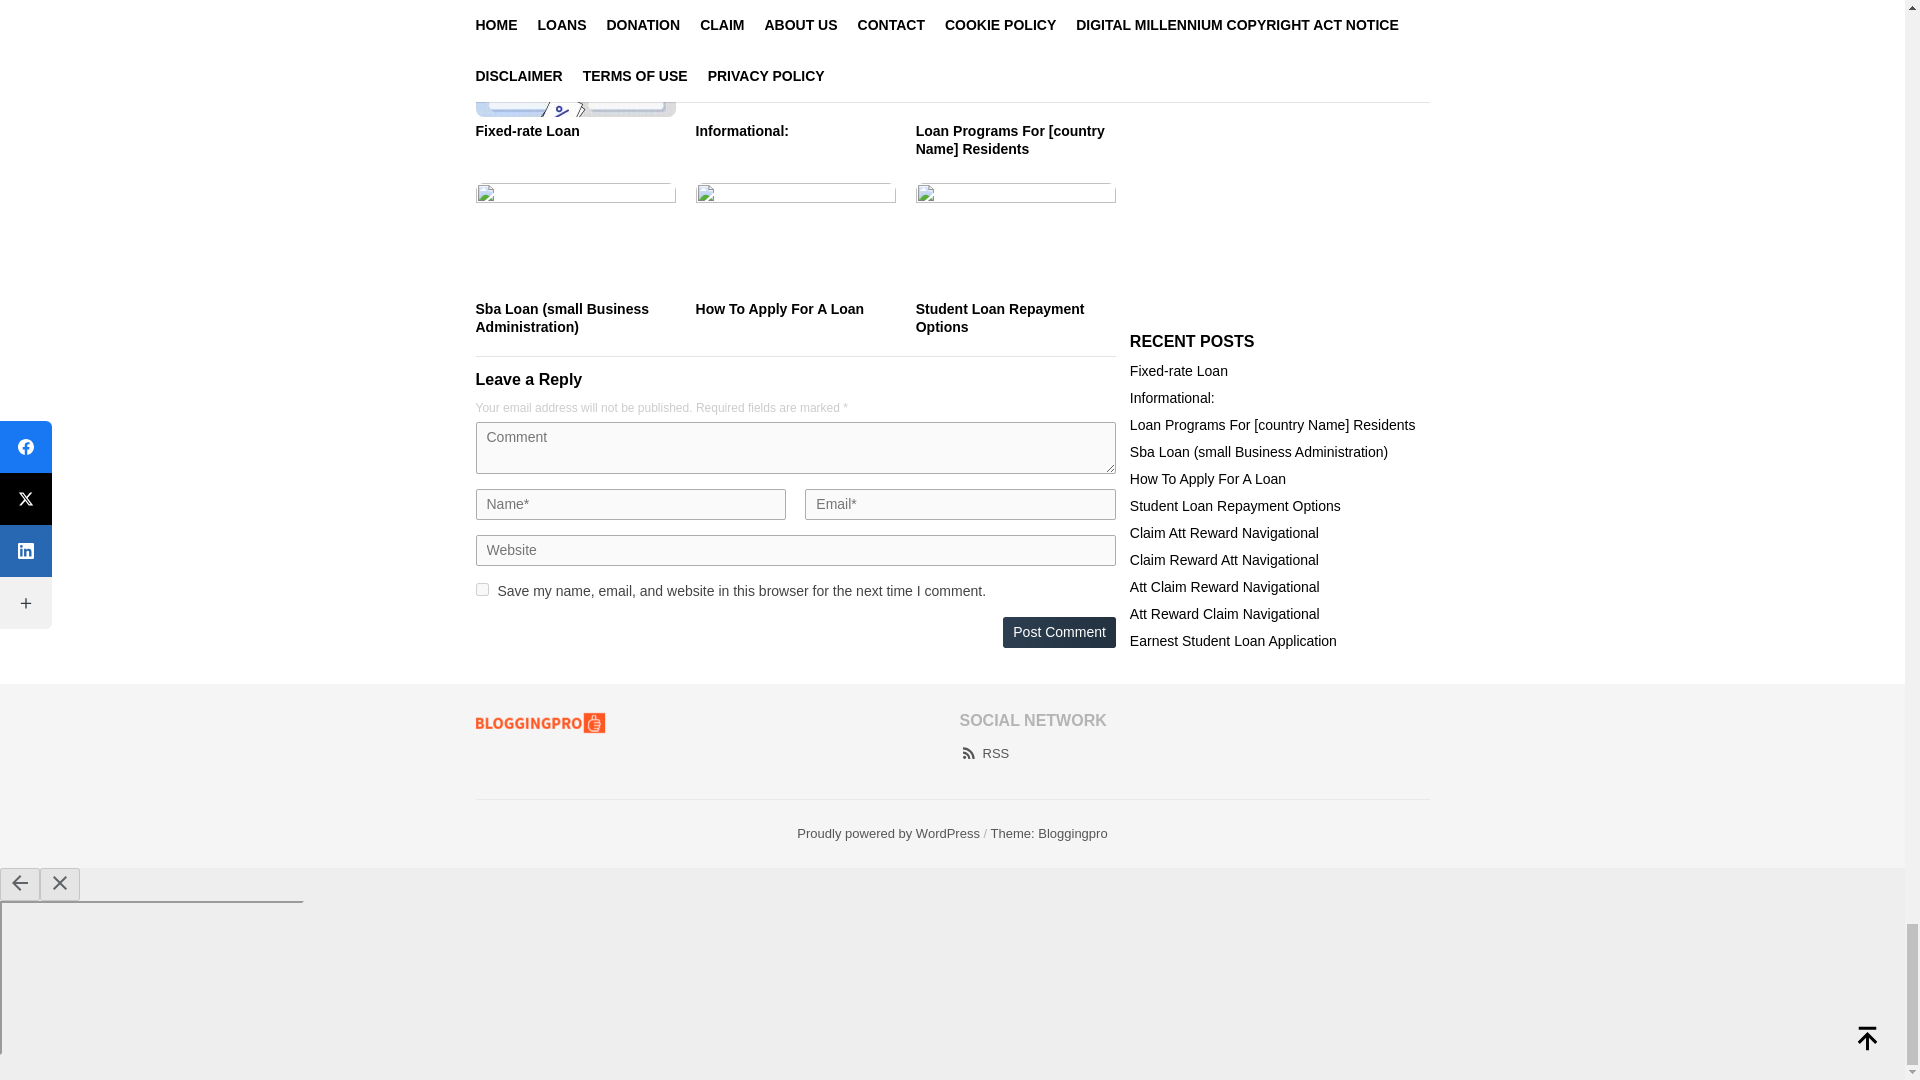 The height and width of the screenshot is (1080, 1920). I want to click on yes, so click(482, 590).